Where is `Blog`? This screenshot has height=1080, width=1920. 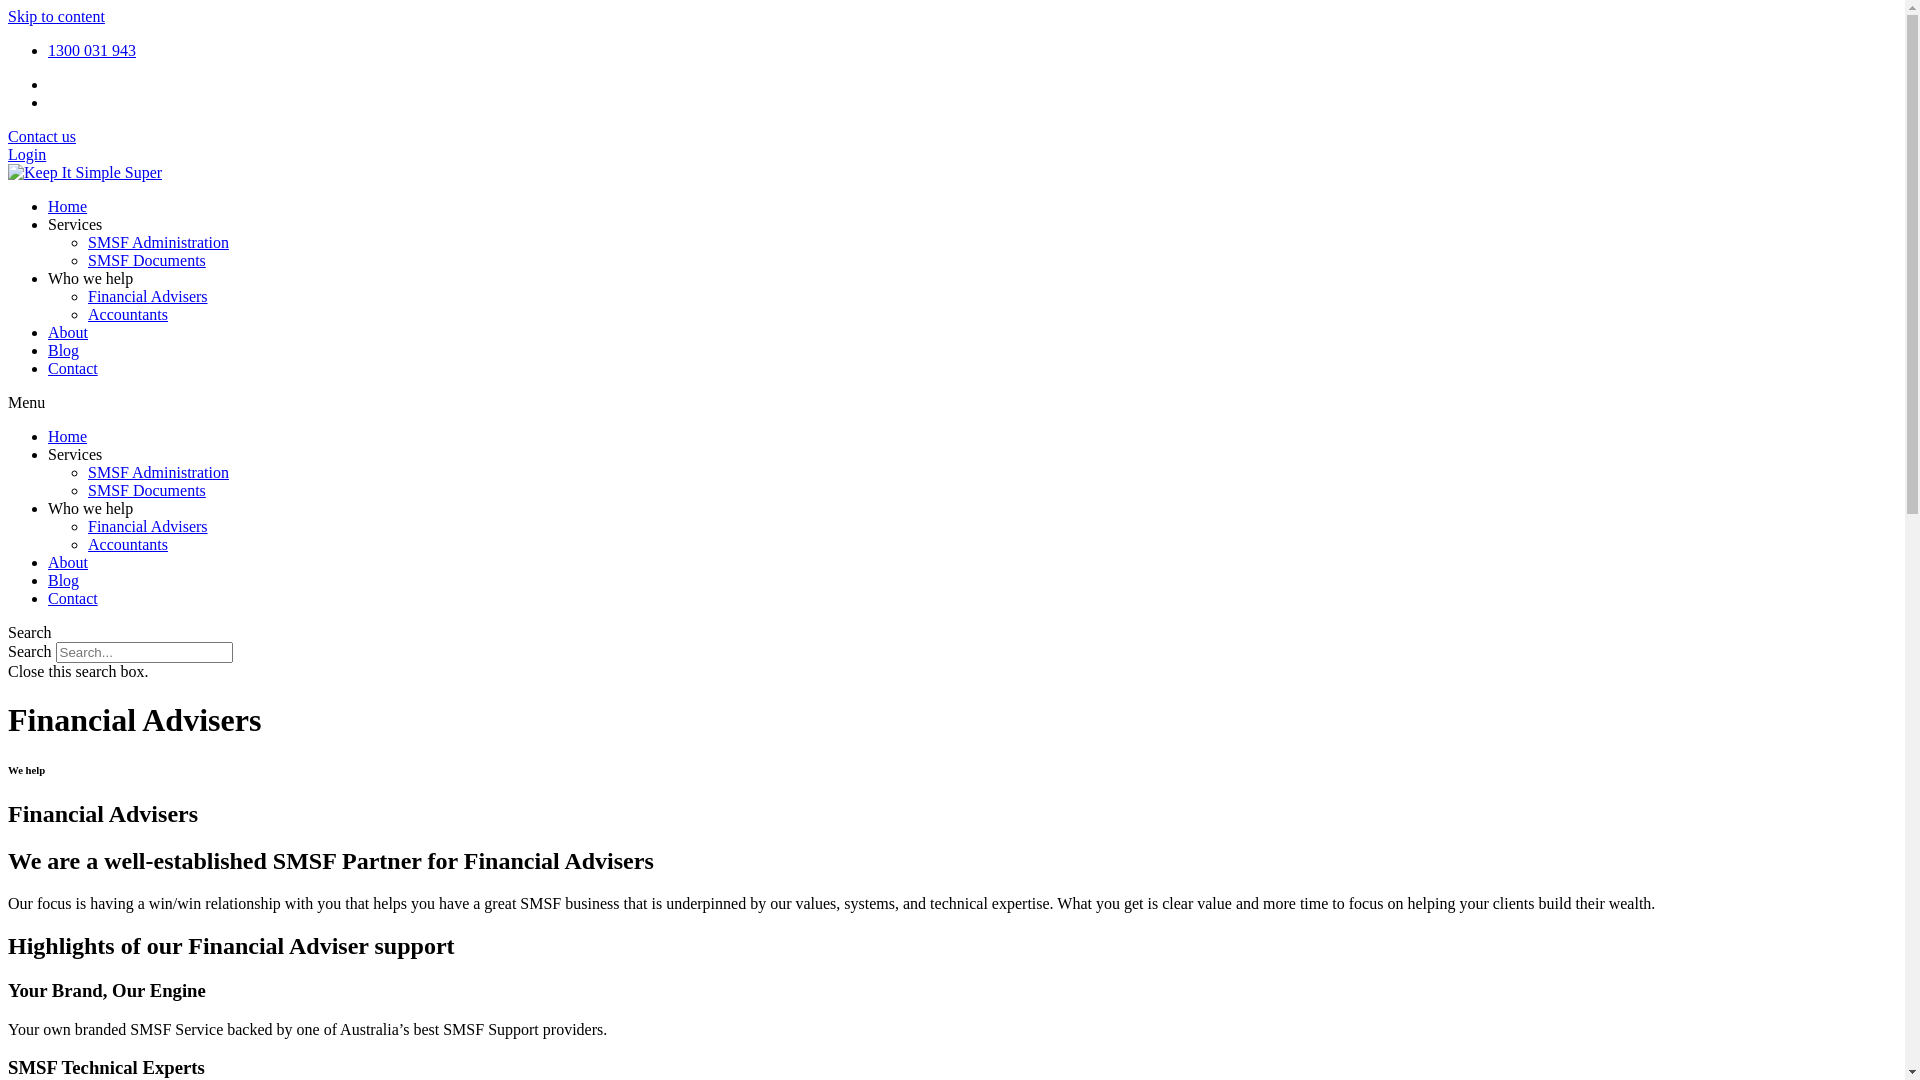
Blog is located at coordinates (64, 350).